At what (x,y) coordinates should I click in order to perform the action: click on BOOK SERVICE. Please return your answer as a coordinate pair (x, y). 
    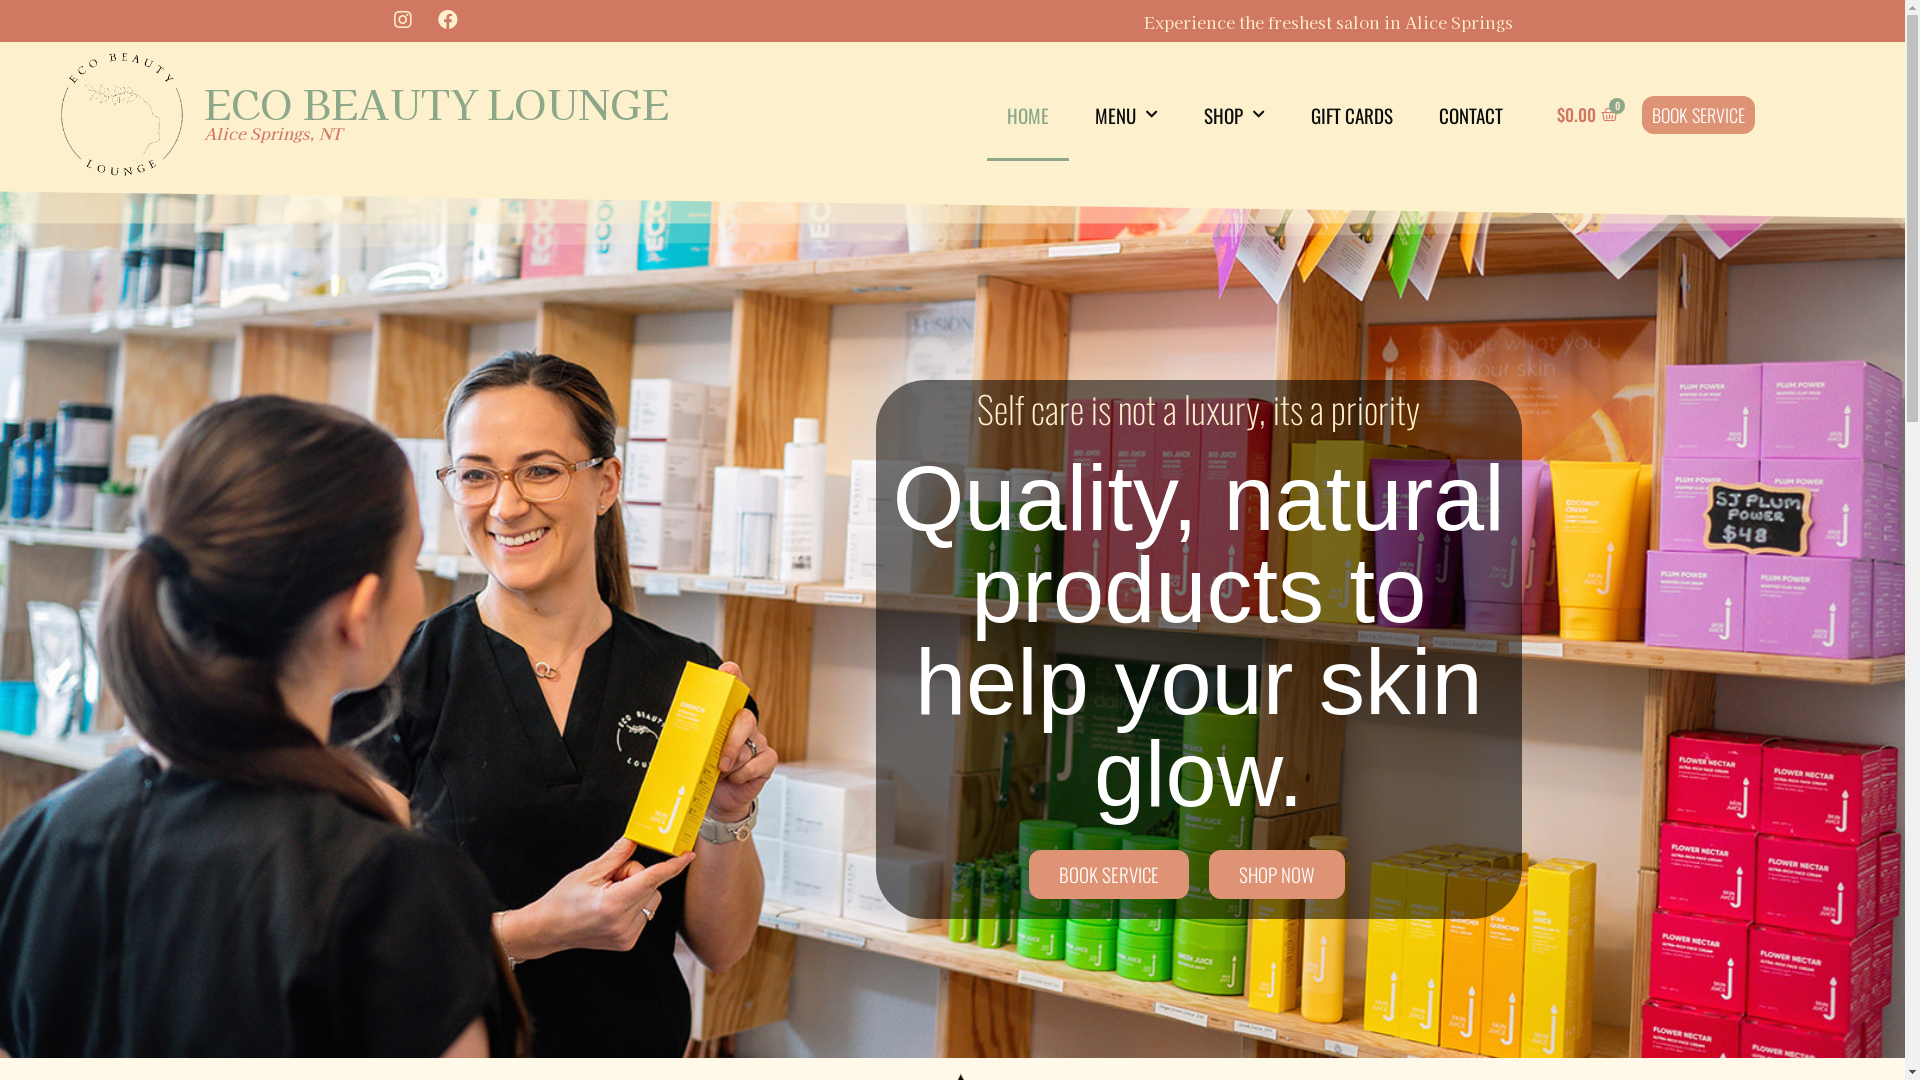
    Looking at the image, I should click on (1698, 115).